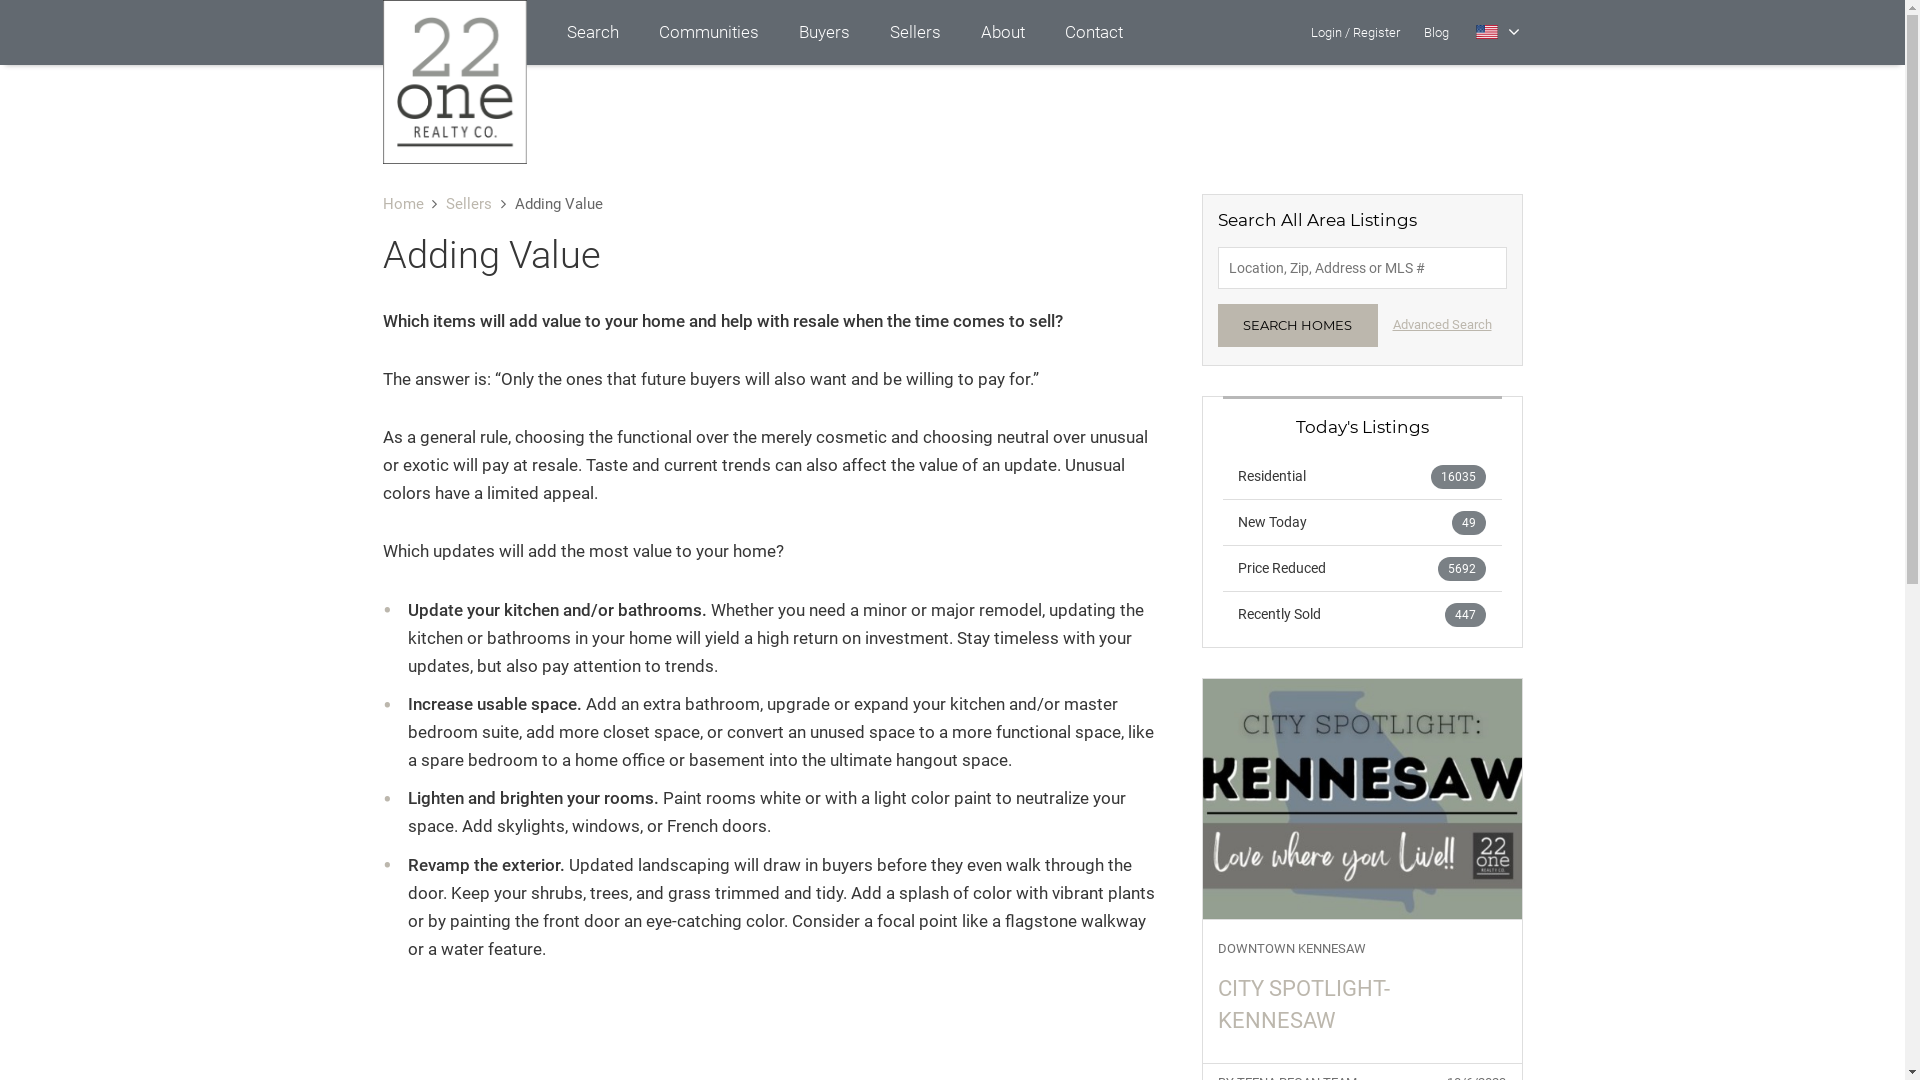 Image resolution: width=1920 pixels, height=1080 pixels. I want to click on Contact, so click(1093, 32).